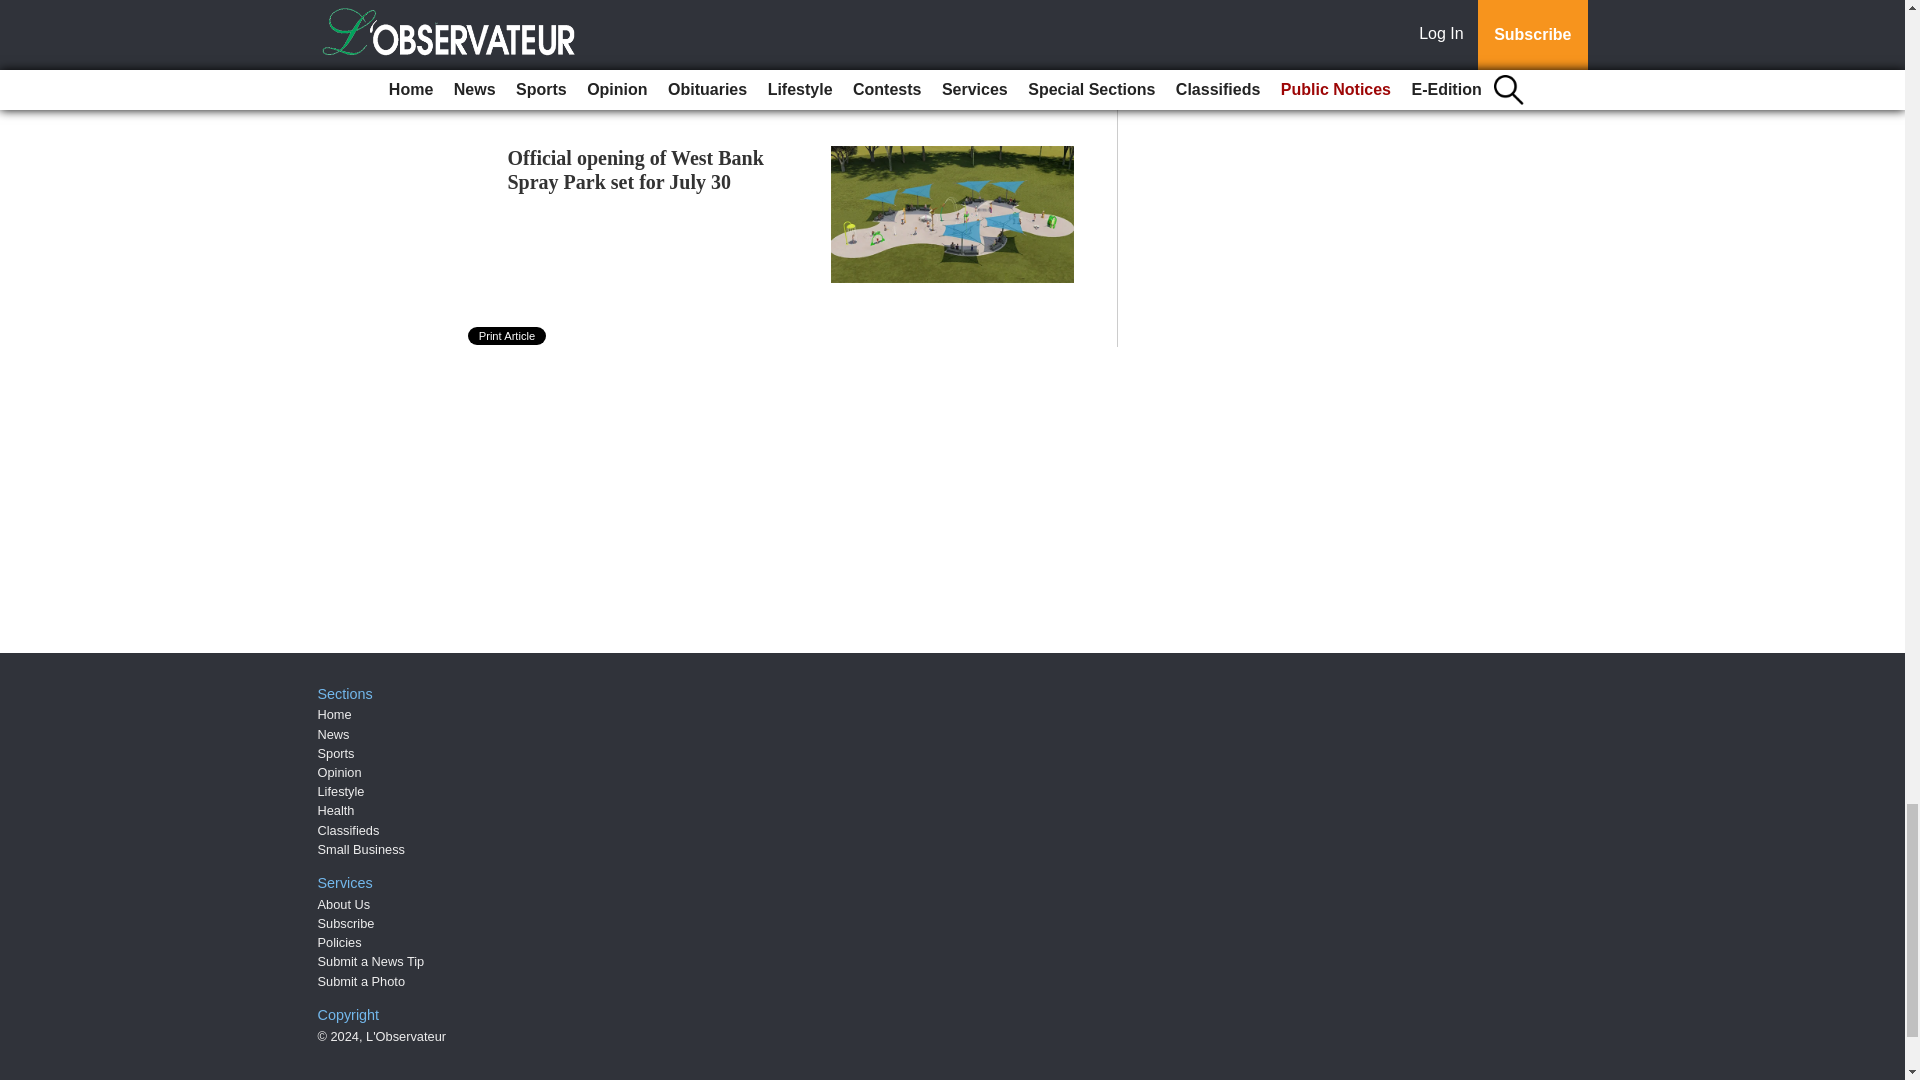 The width and height of the screenshot is (1920, 1080). What do you see at coordinates (636, 170) in the screenshot?
I see `Official opening of West Bank Spray Park set for July 30` at bounding box center [636, 170].